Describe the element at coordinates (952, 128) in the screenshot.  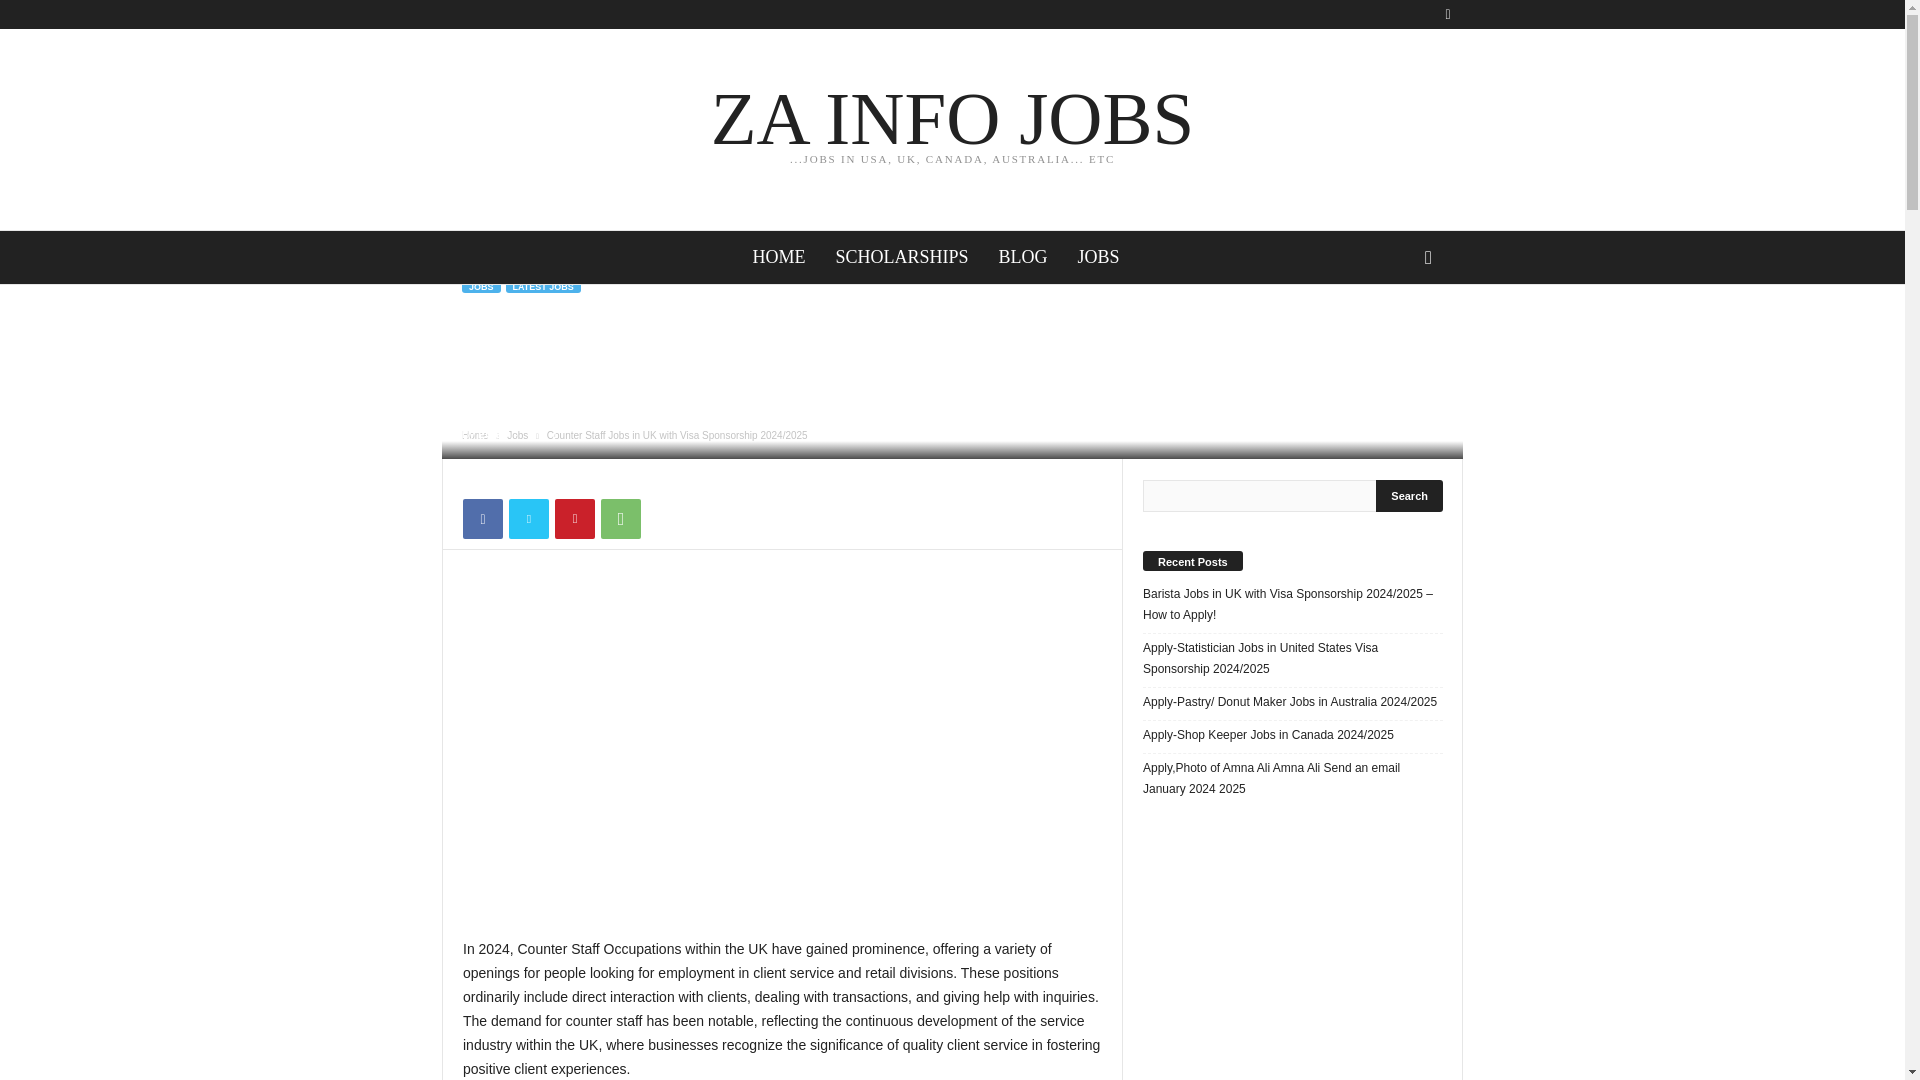
I see `Home` at that location.